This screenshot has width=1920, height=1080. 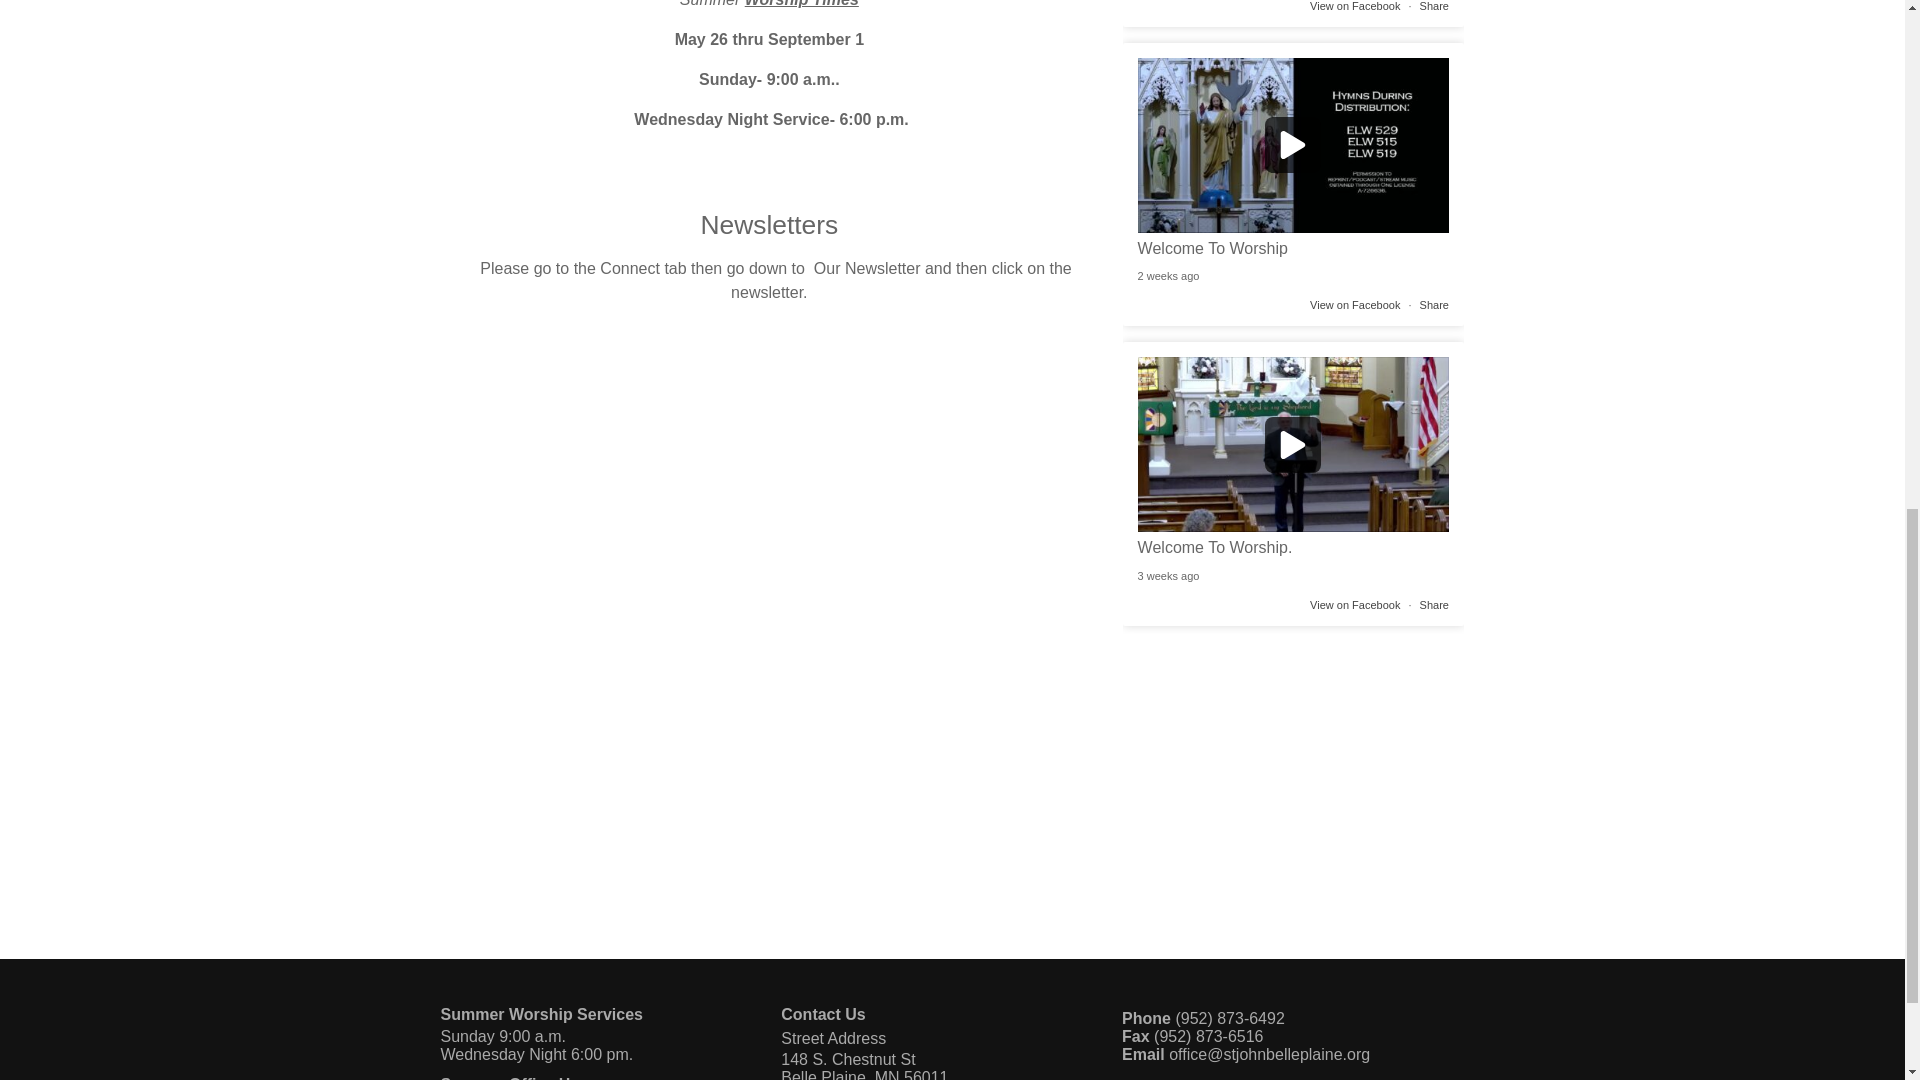 I want to click on Share, so click(x=1434, y=6).